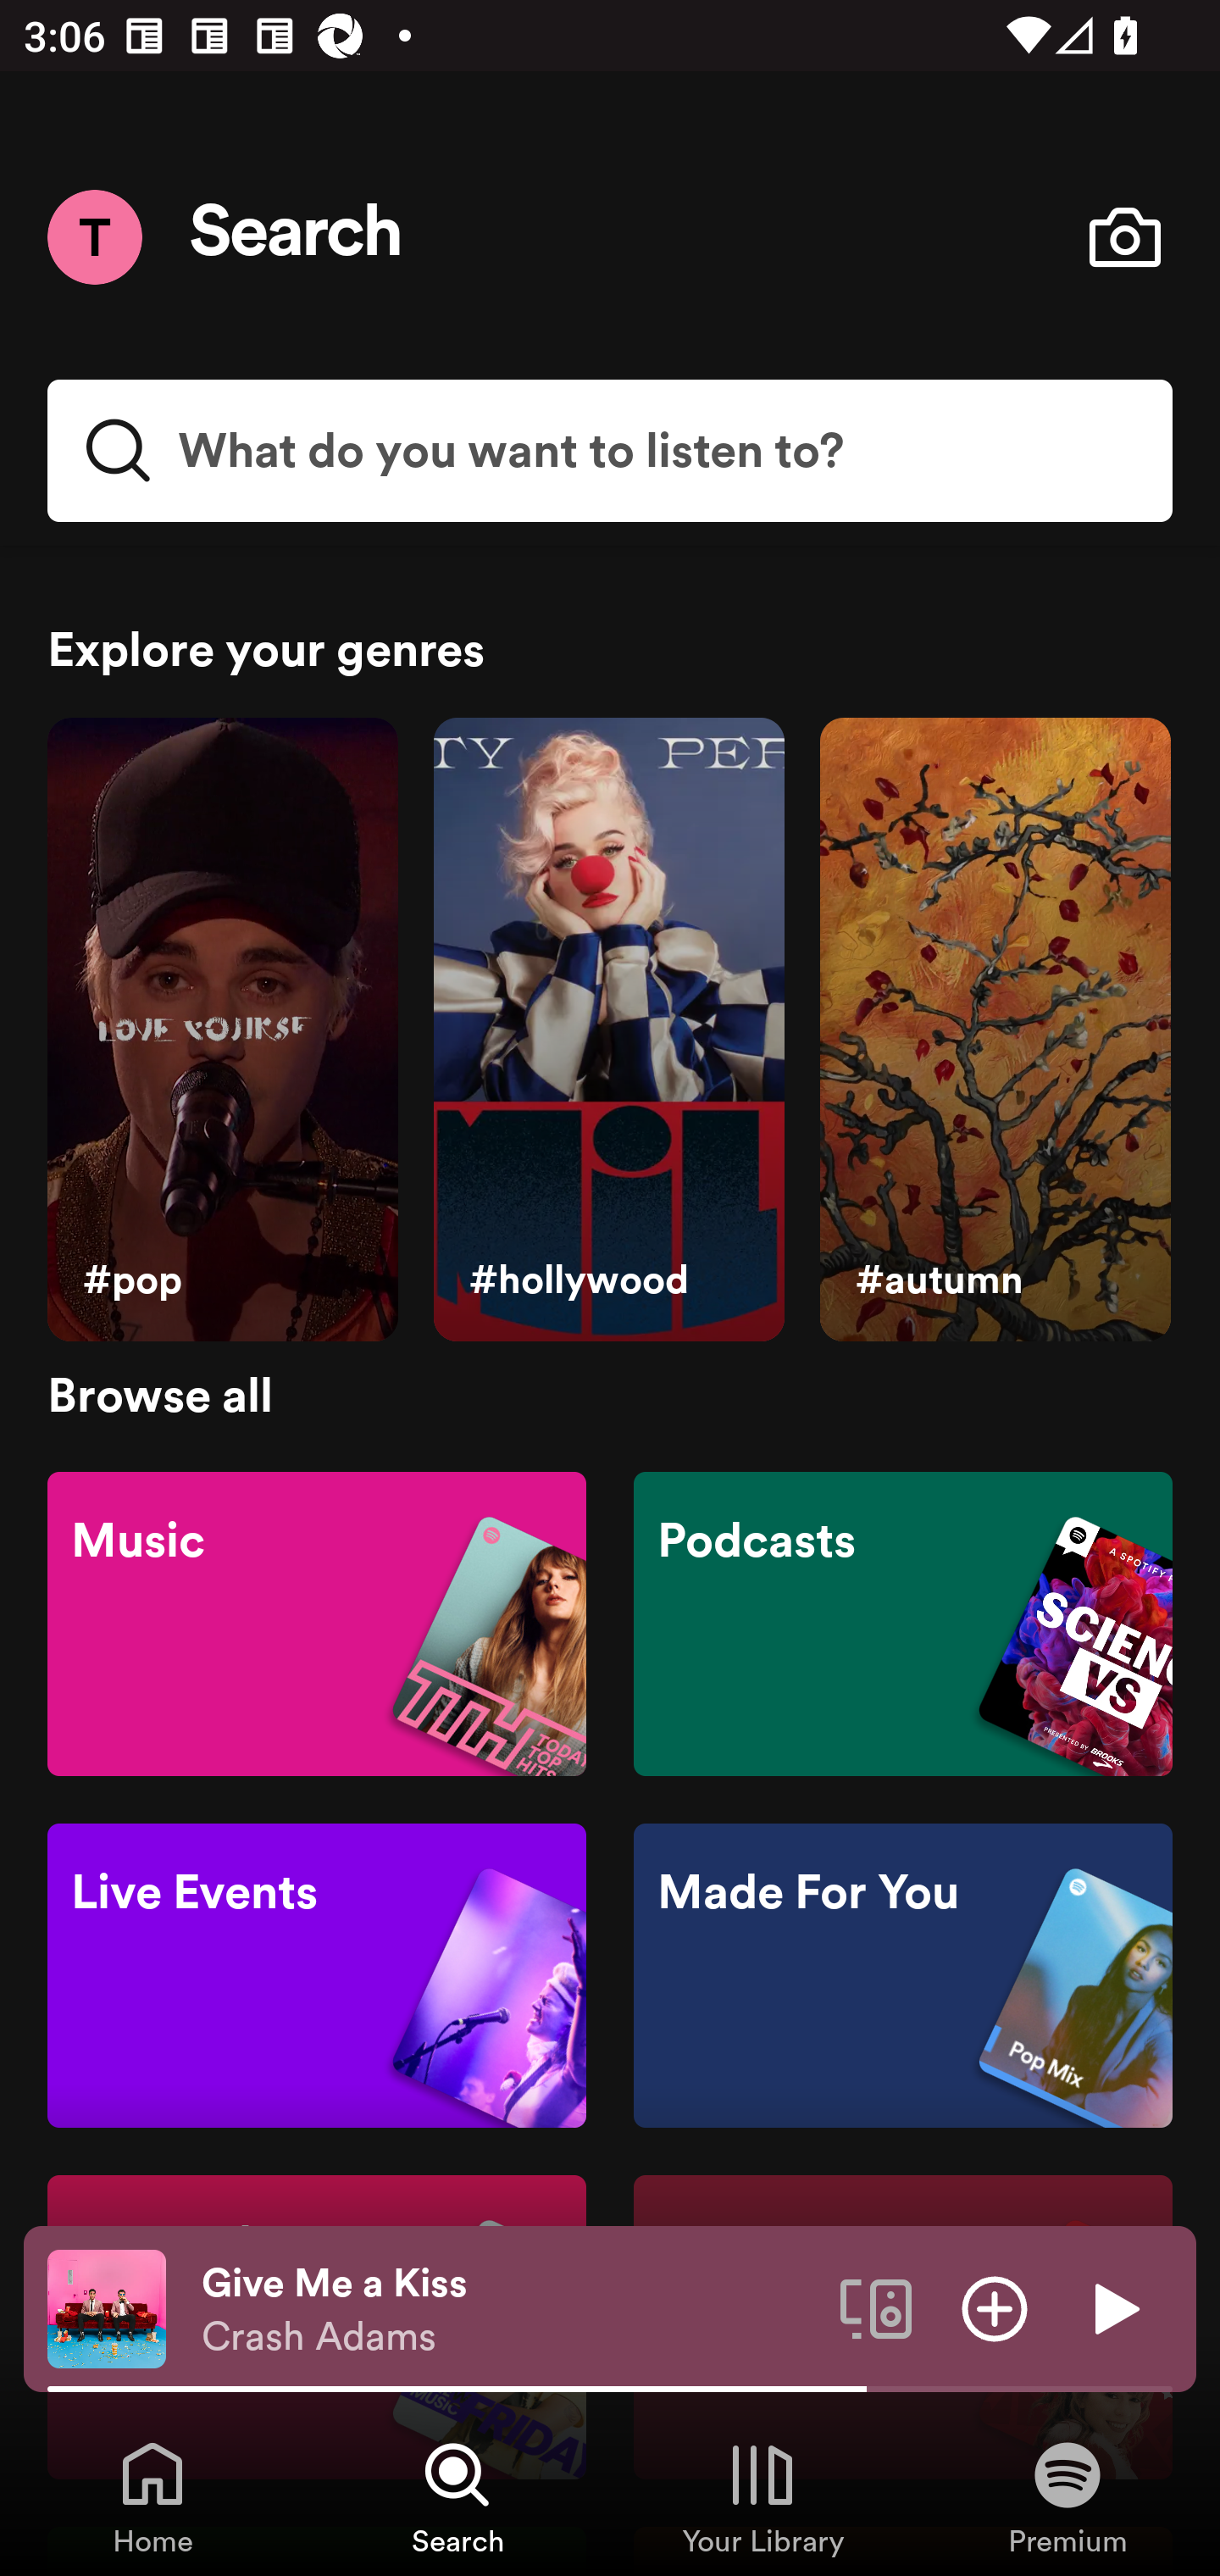  I want to click on Open camera, so click(1124, 237).